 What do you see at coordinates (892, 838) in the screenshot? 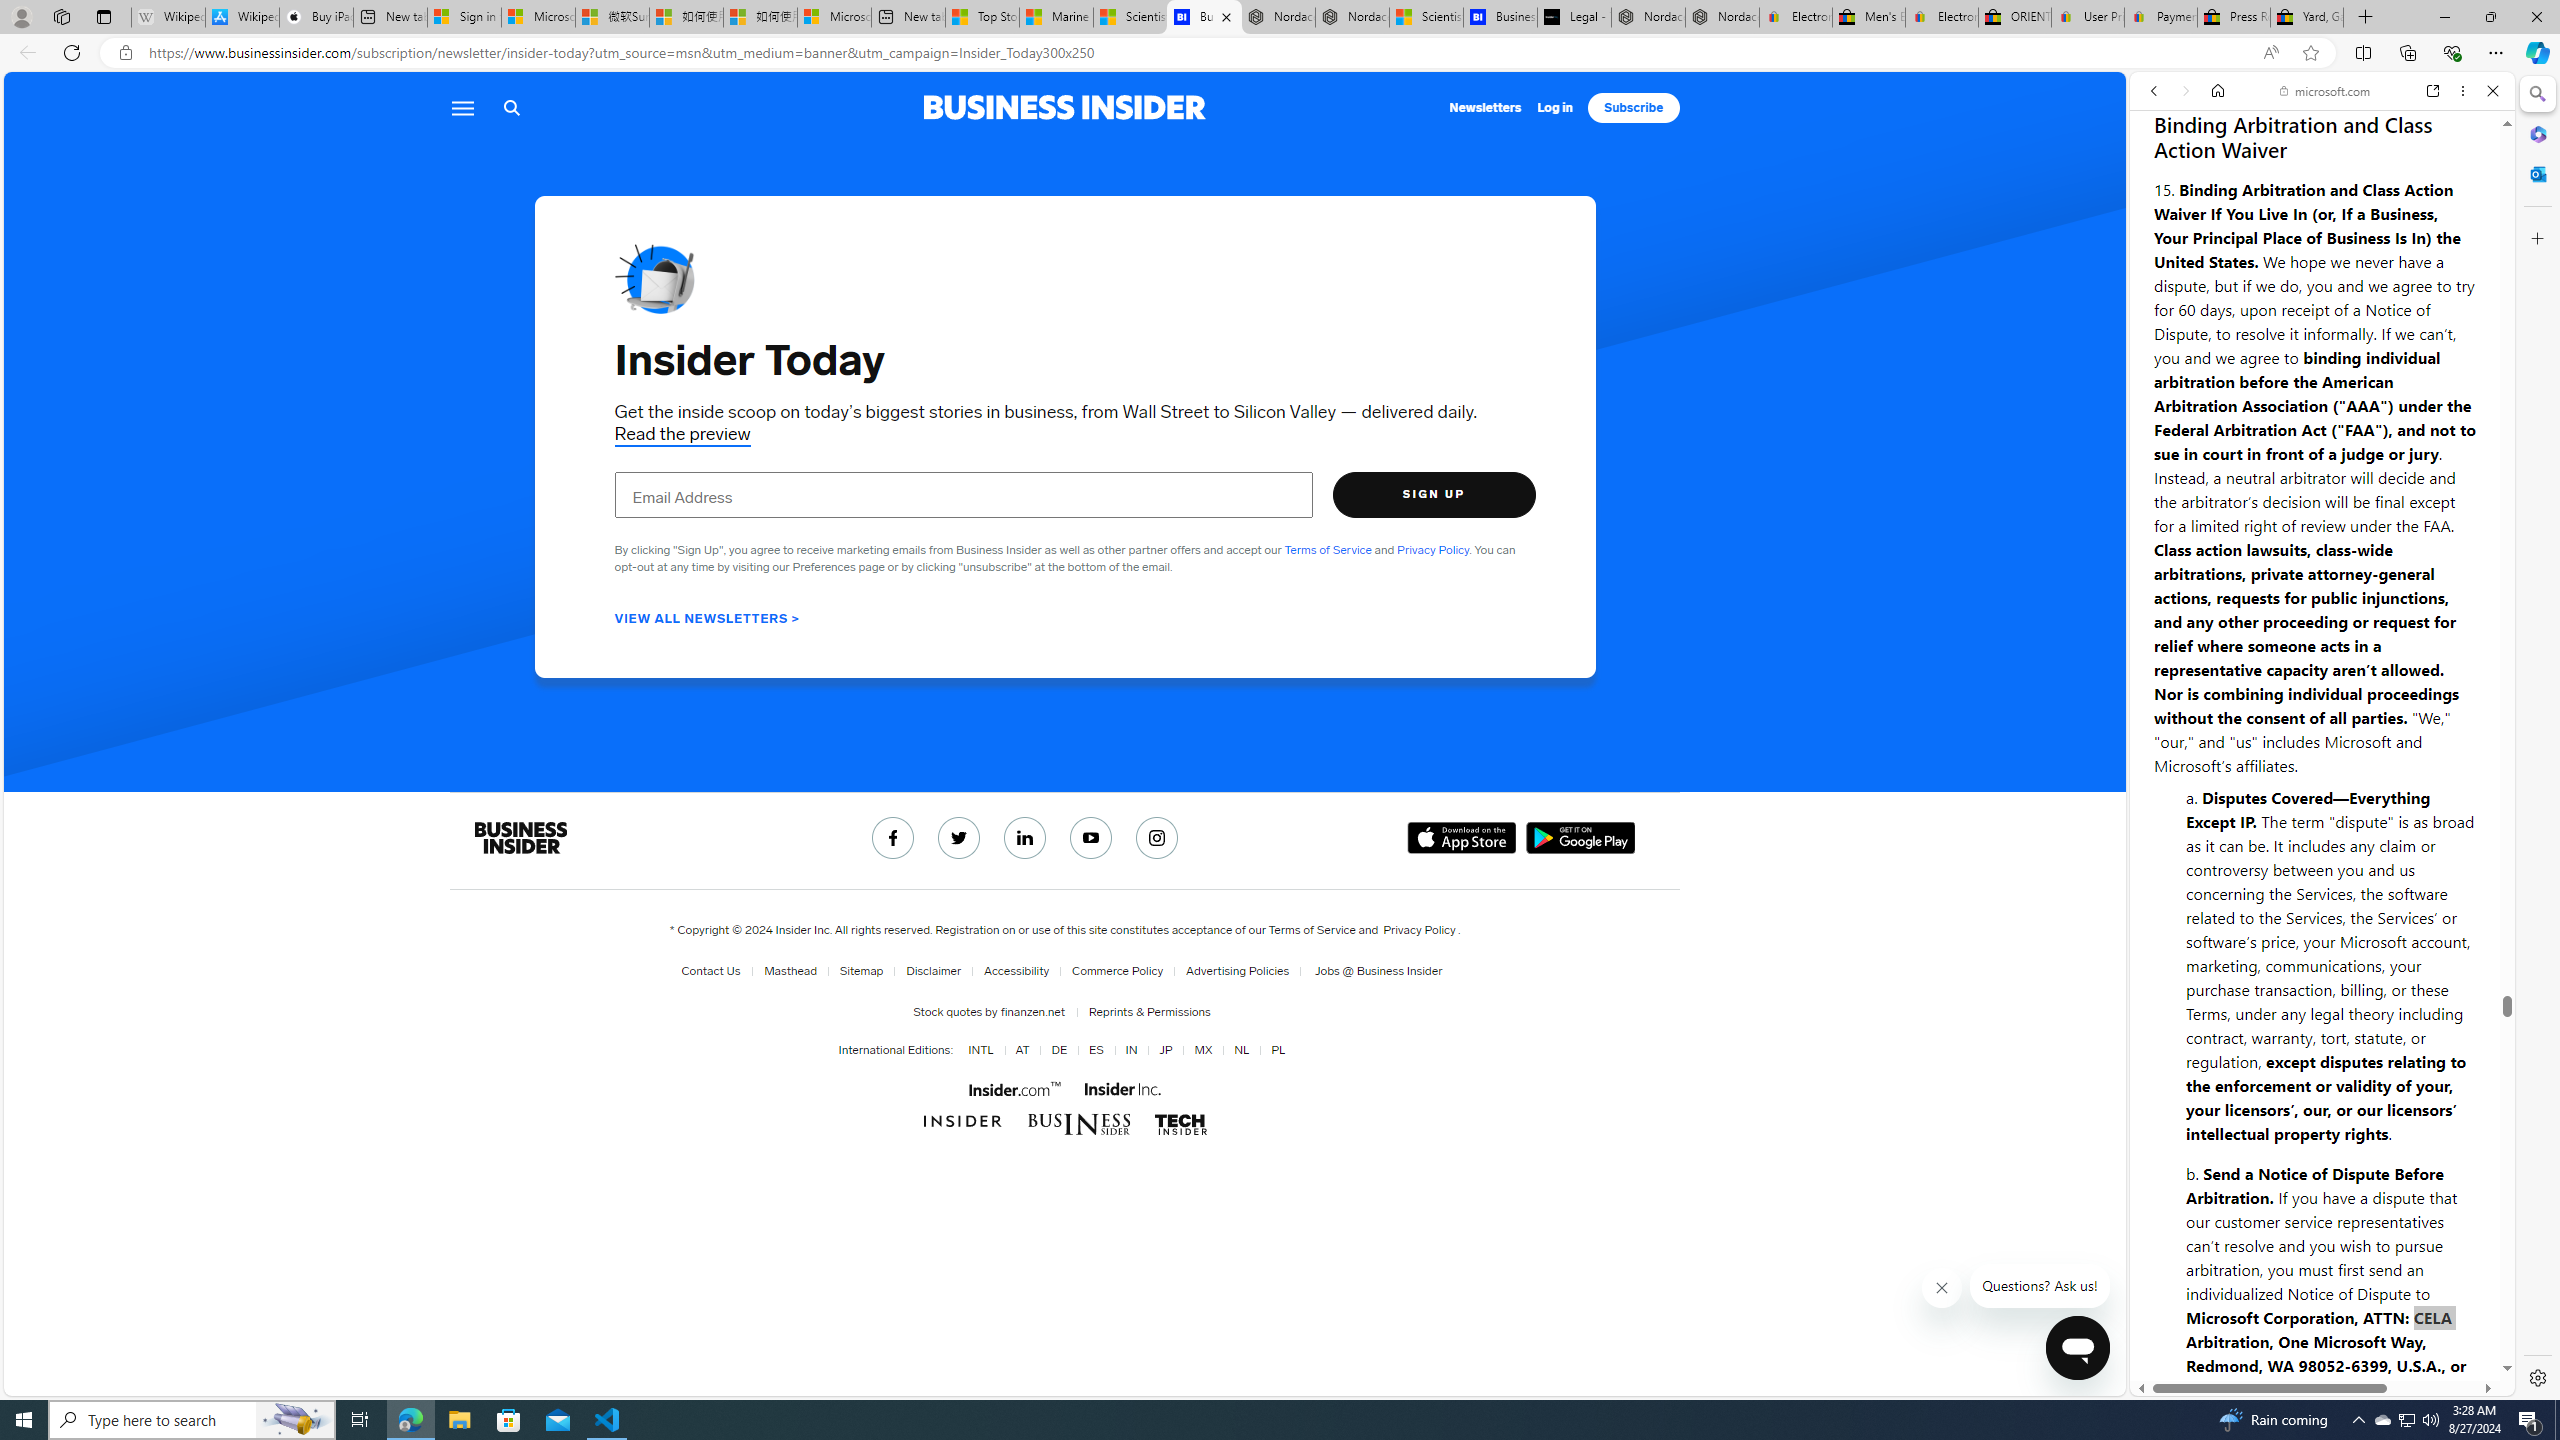
I see `Click to visit us on Facebook` at bounding box center [892, 838].